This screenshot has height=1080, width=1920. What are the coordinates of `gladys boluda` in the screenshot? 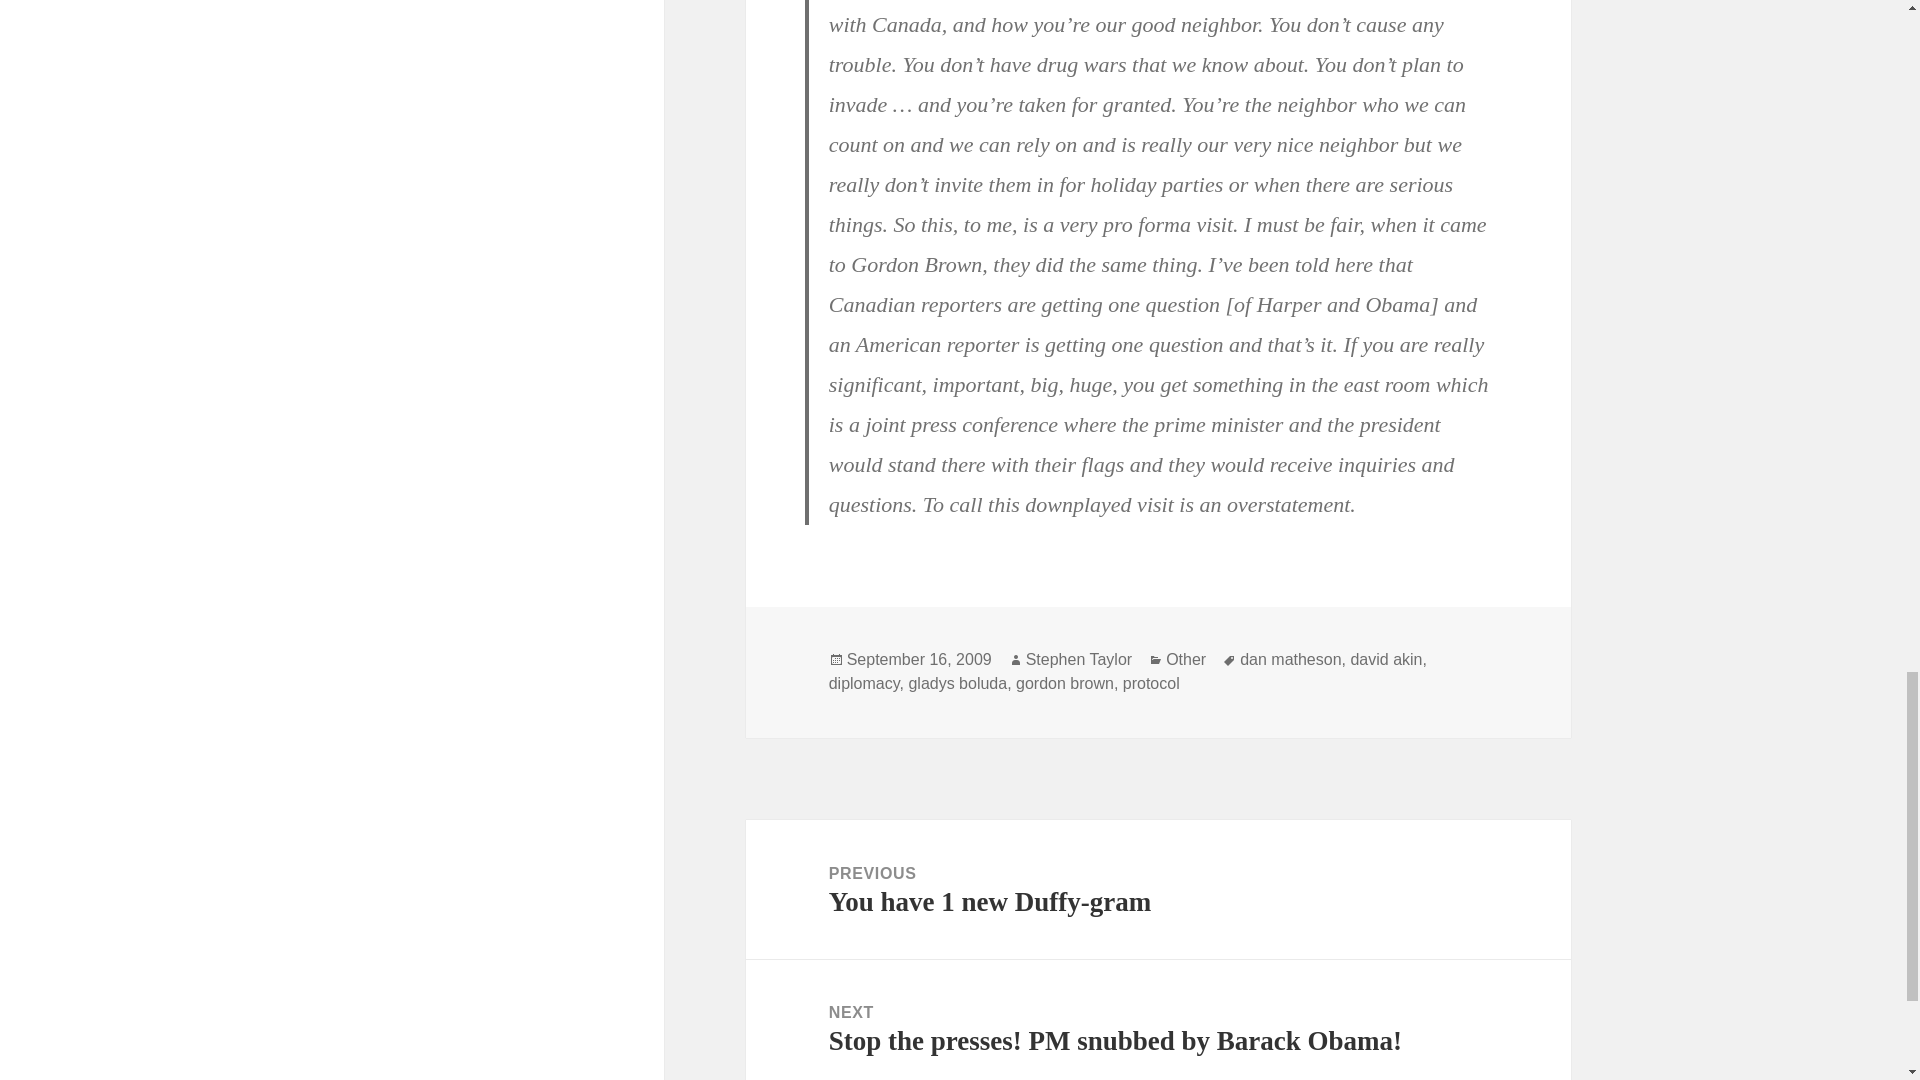 It's located at (1290, 660).